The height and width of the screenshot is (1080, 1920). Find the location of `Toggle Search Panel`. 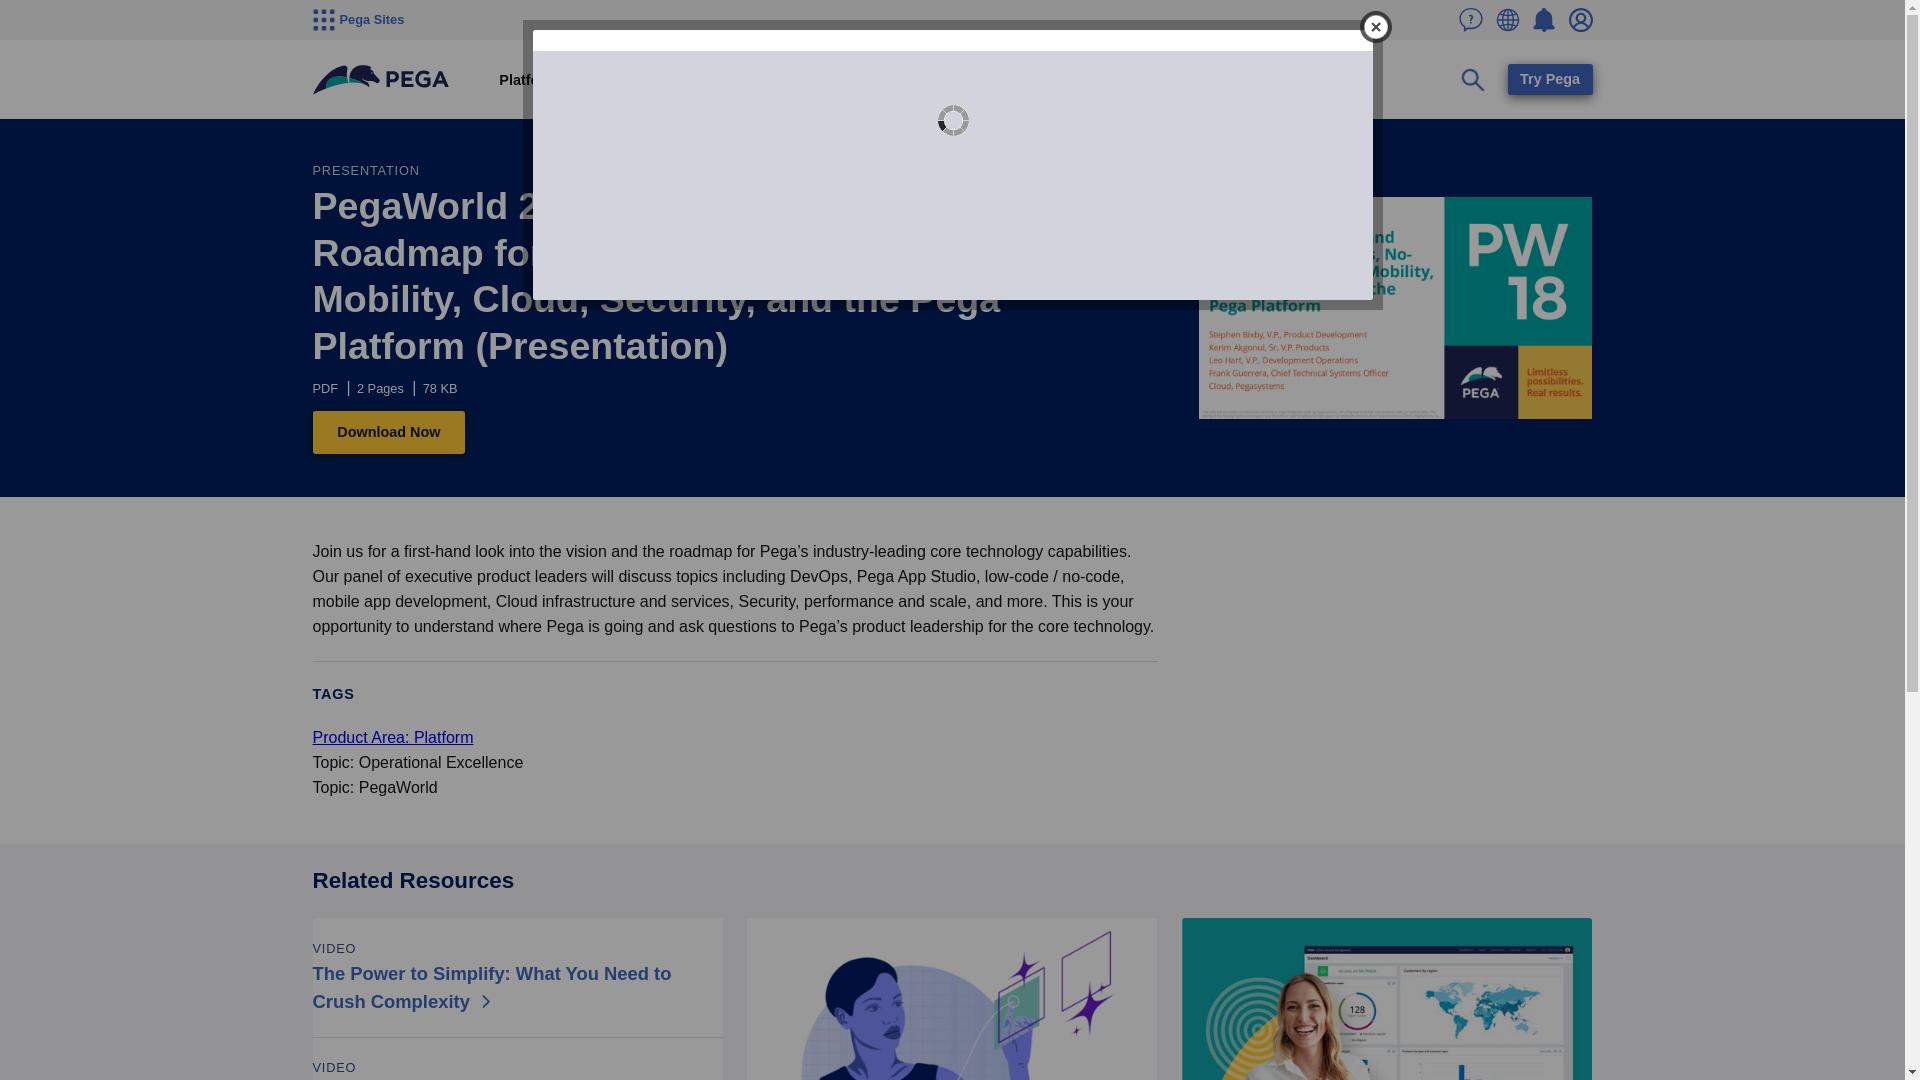

Toggle Search Panel is located at coordinates (1473, 80).